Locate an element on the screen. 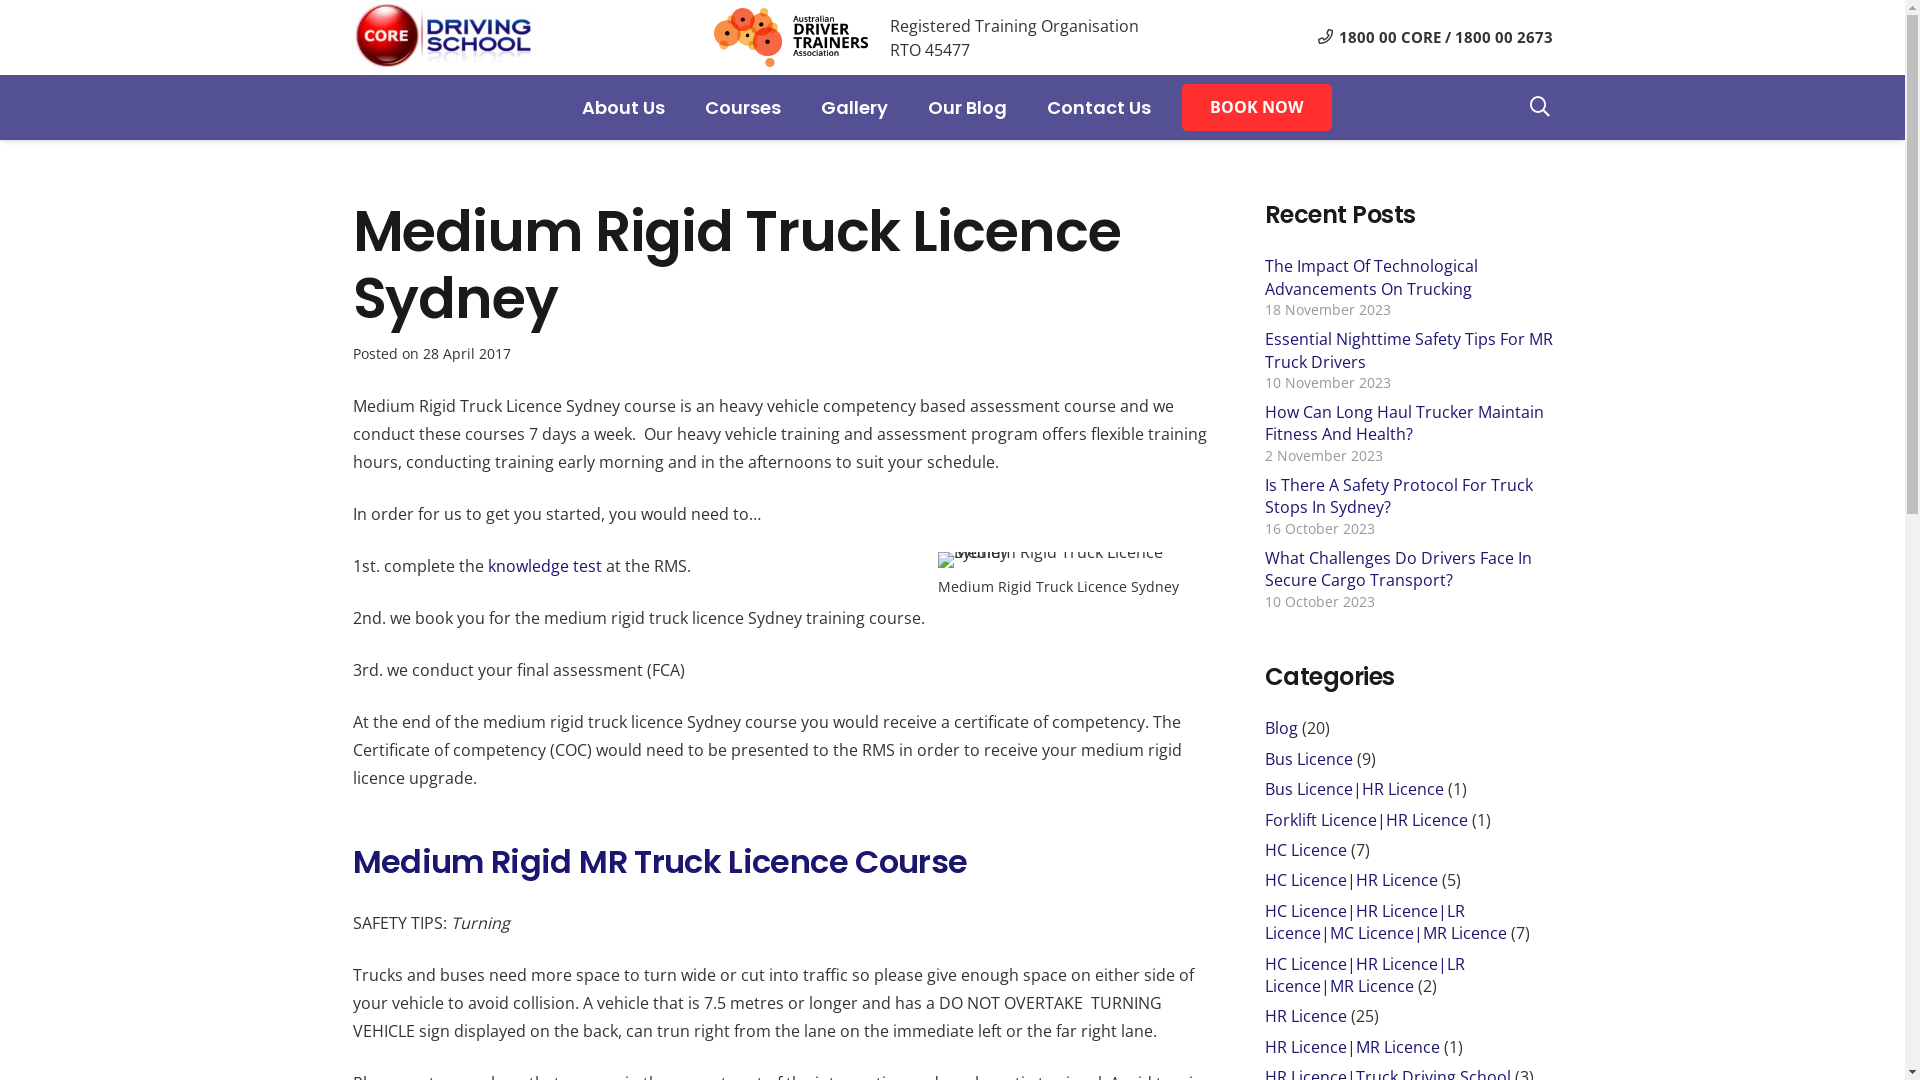 The image size is (1920, 1080). Bus Licence is located at coordinates (1308, 758).